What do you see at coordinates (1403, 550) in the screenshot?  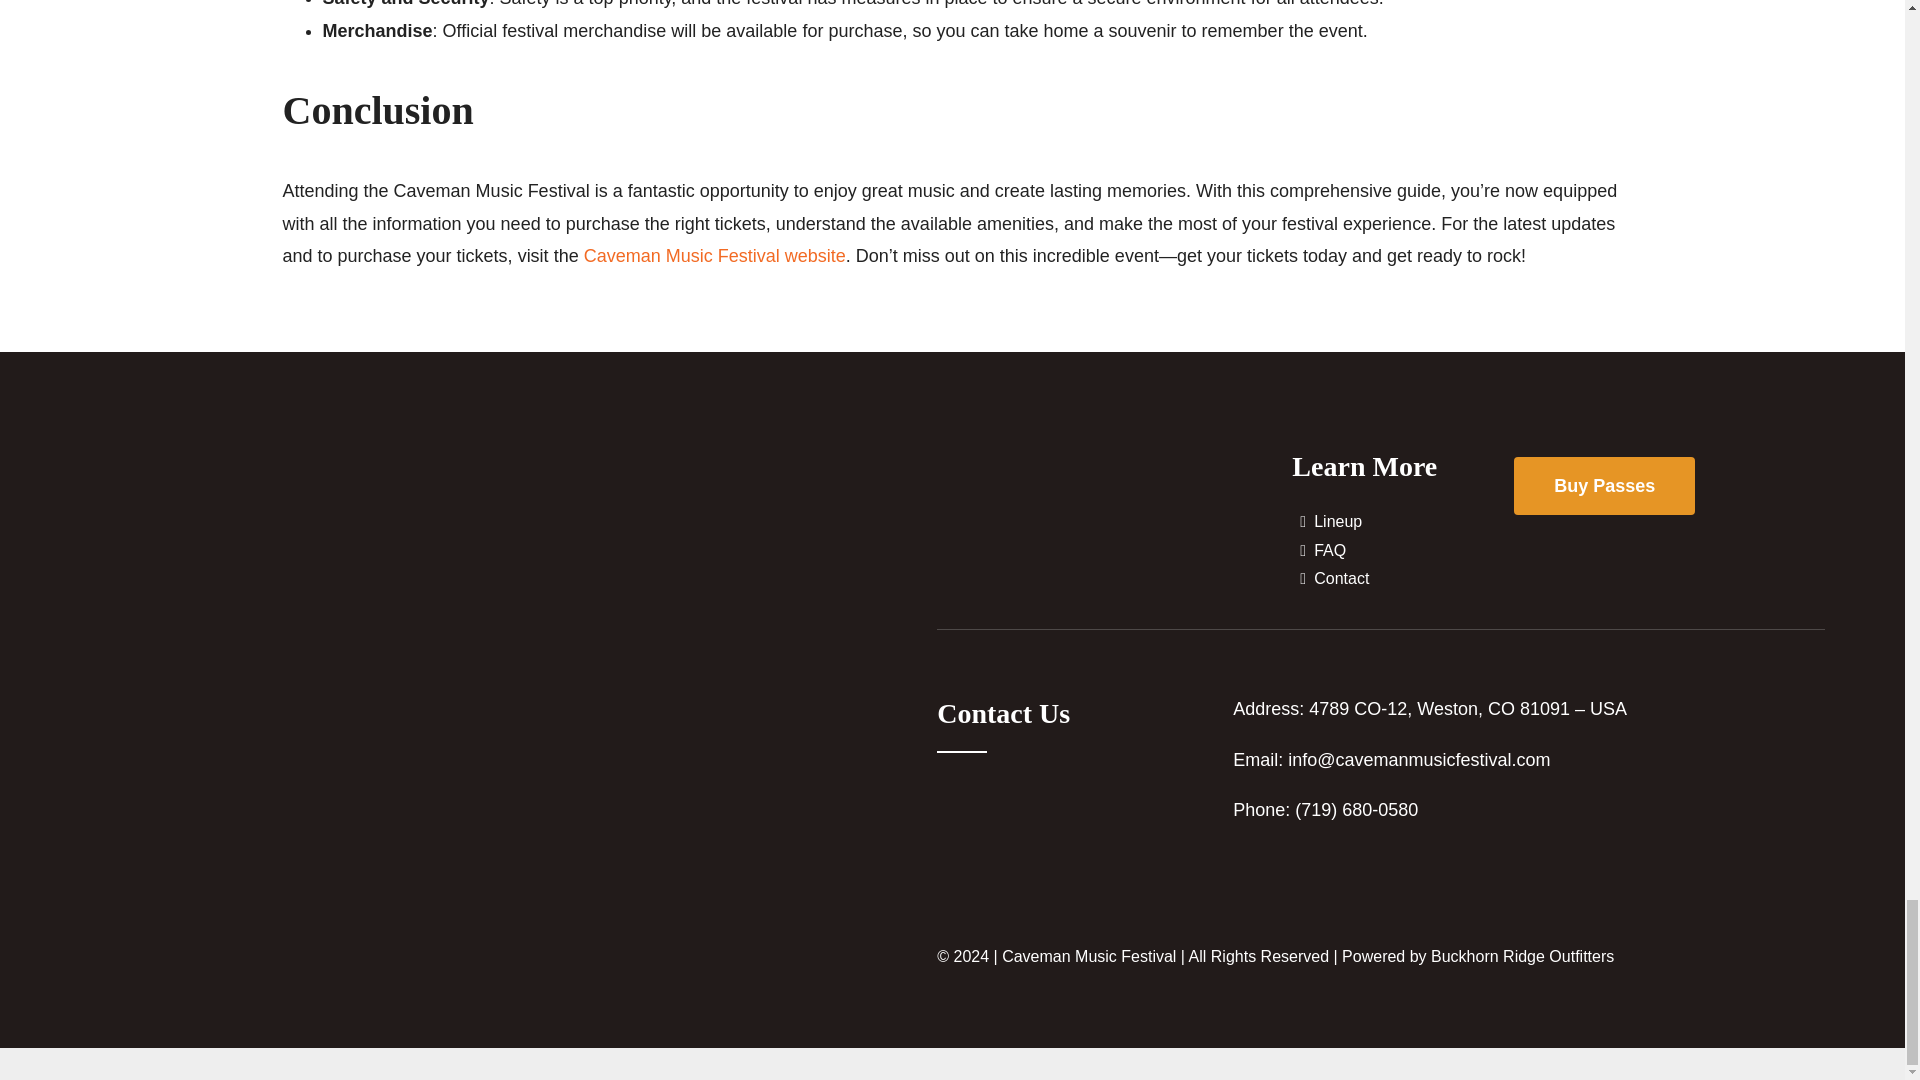 I see `FAQ` at bounding box center [1403, 550].